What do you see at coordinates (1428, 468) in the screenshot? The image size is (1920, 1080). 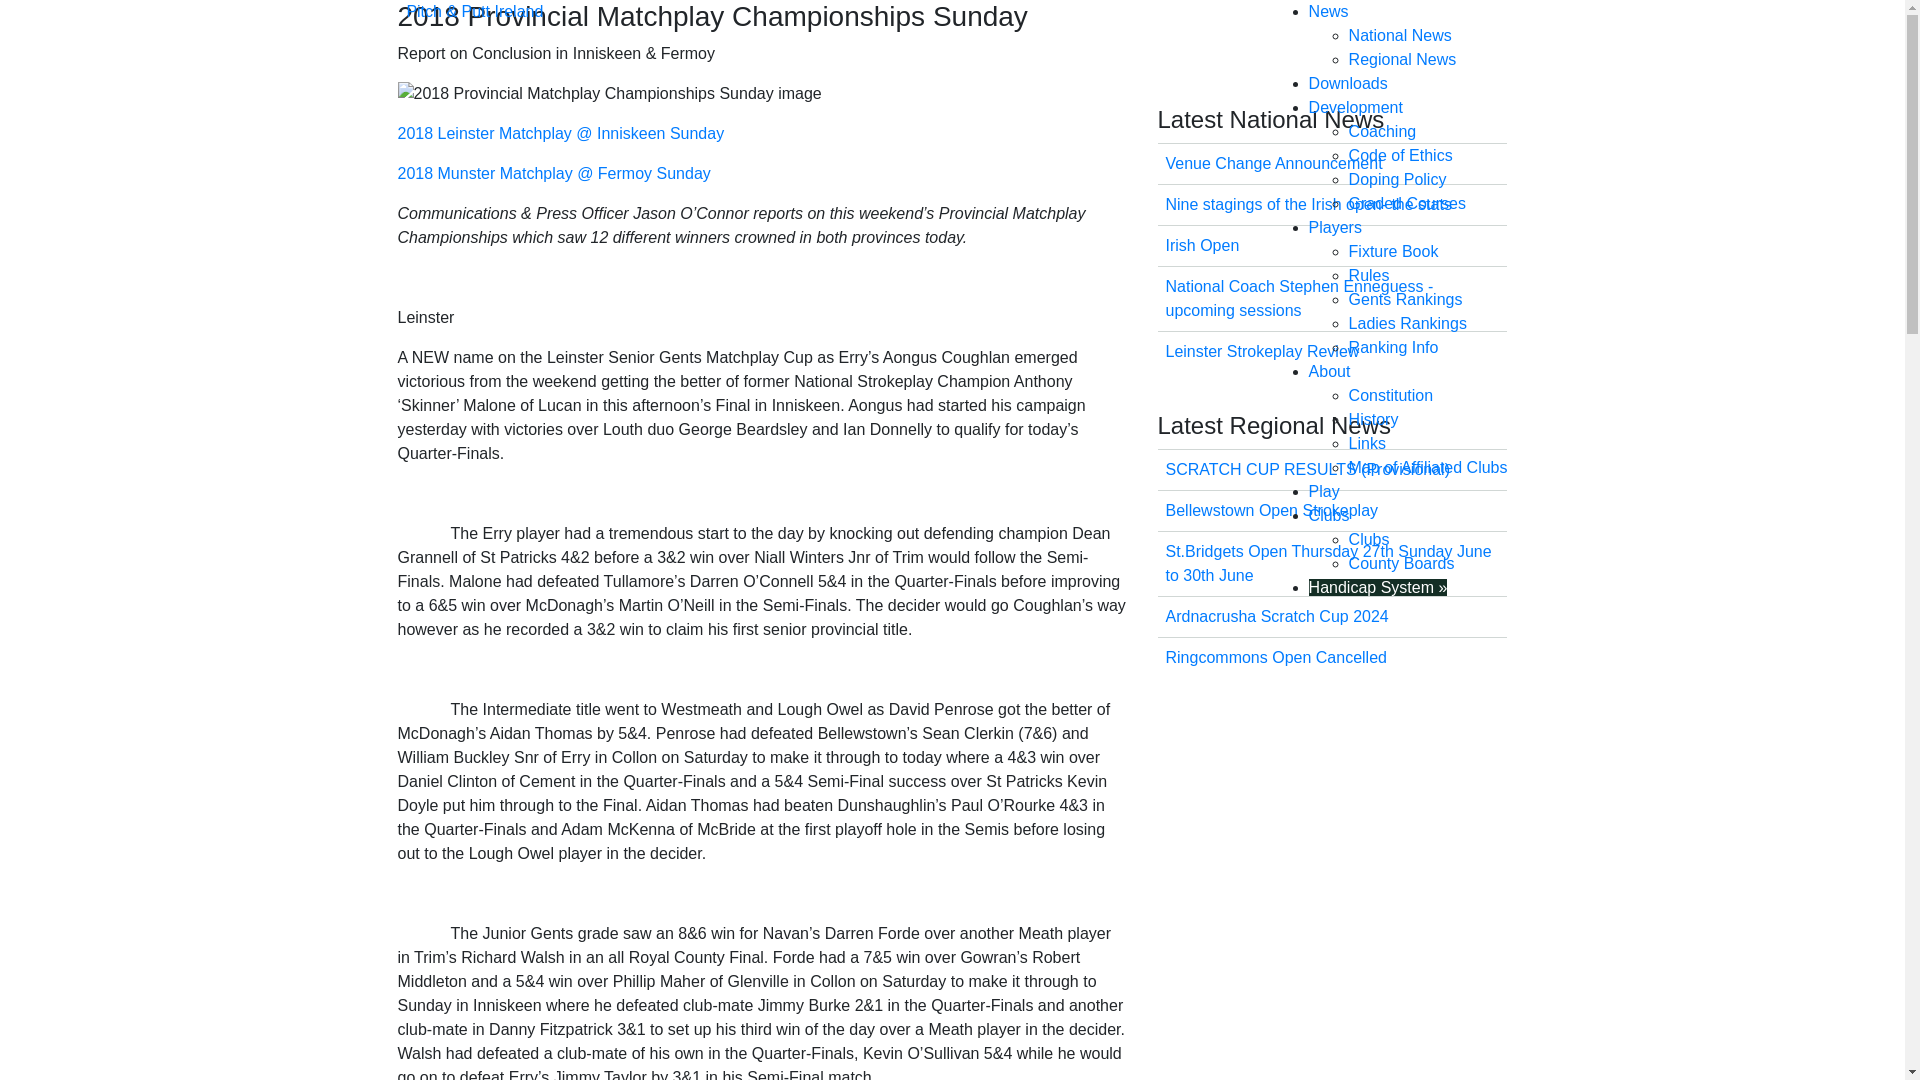 I see `Map of Affiliated Clubs` at bounding box center [1428, 468].